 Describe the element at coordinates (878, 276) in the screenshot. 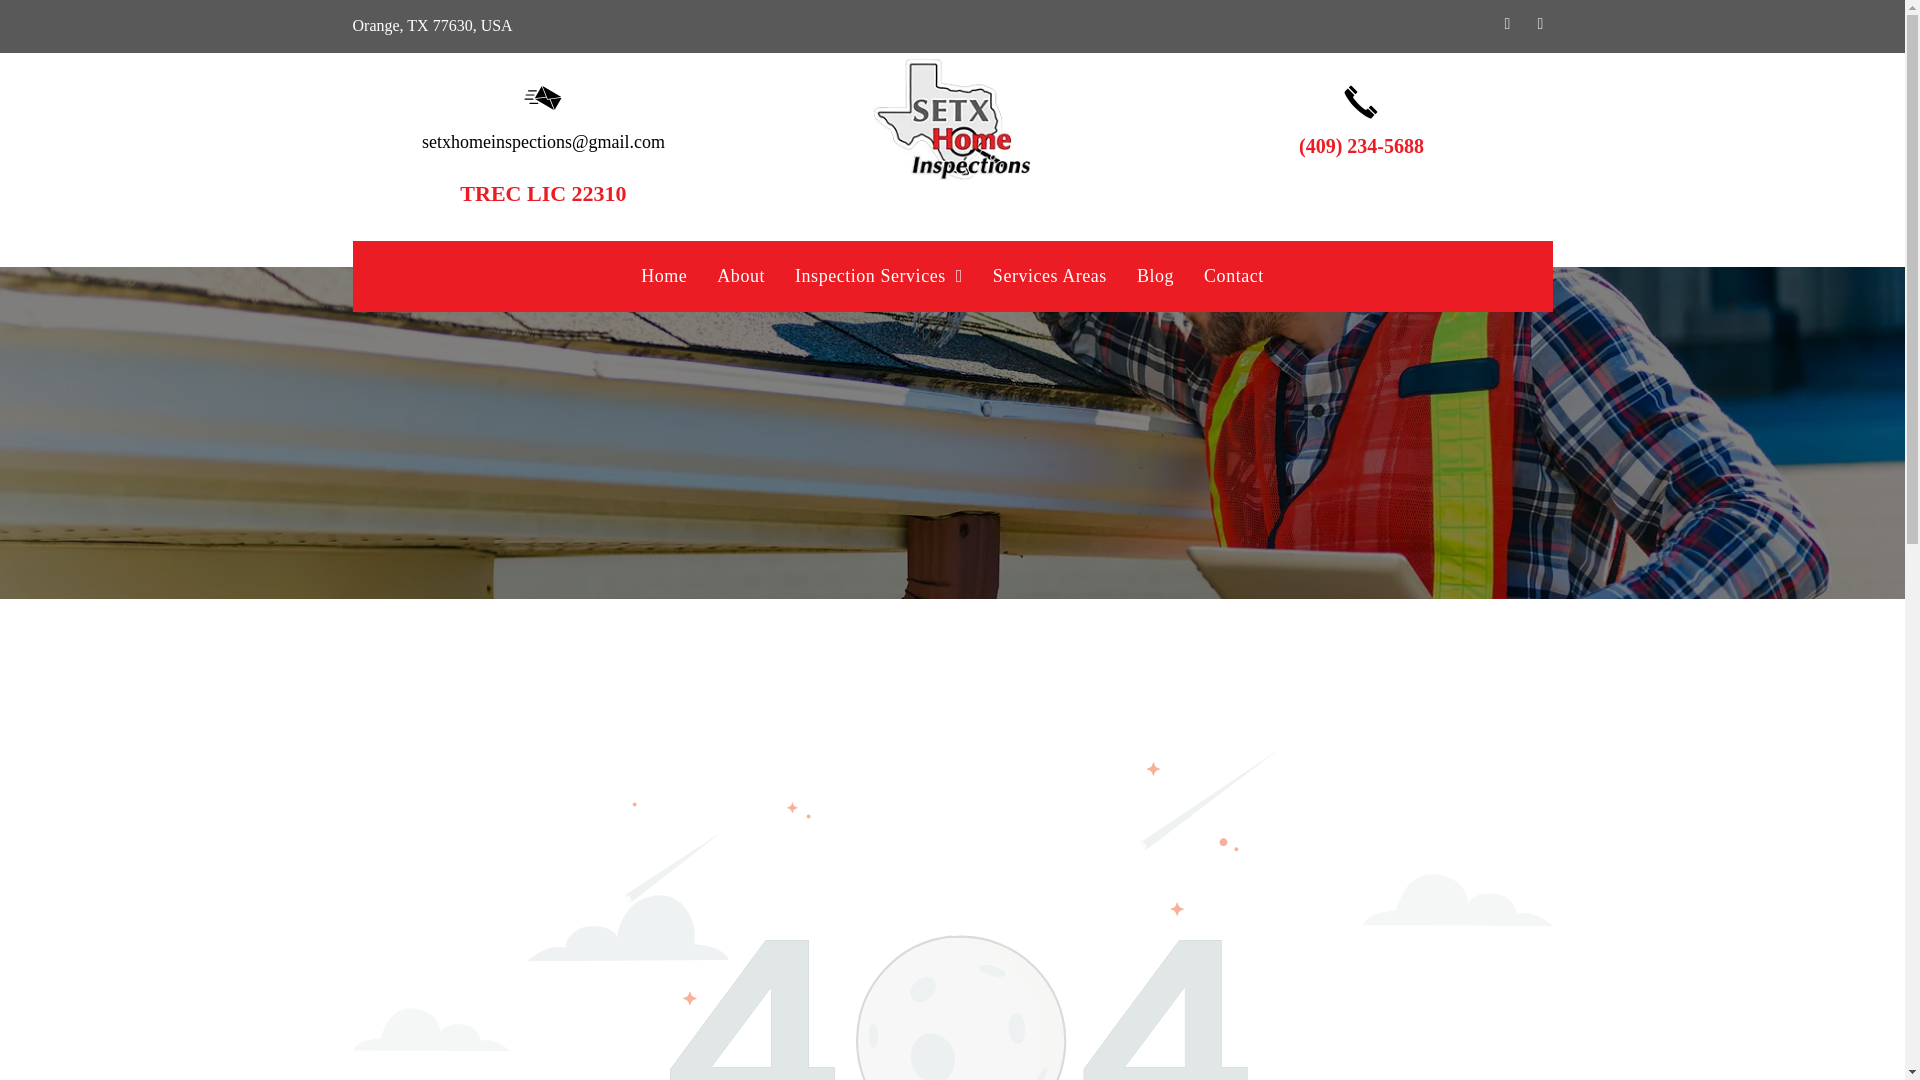

I see `Inspection Services` at that location.